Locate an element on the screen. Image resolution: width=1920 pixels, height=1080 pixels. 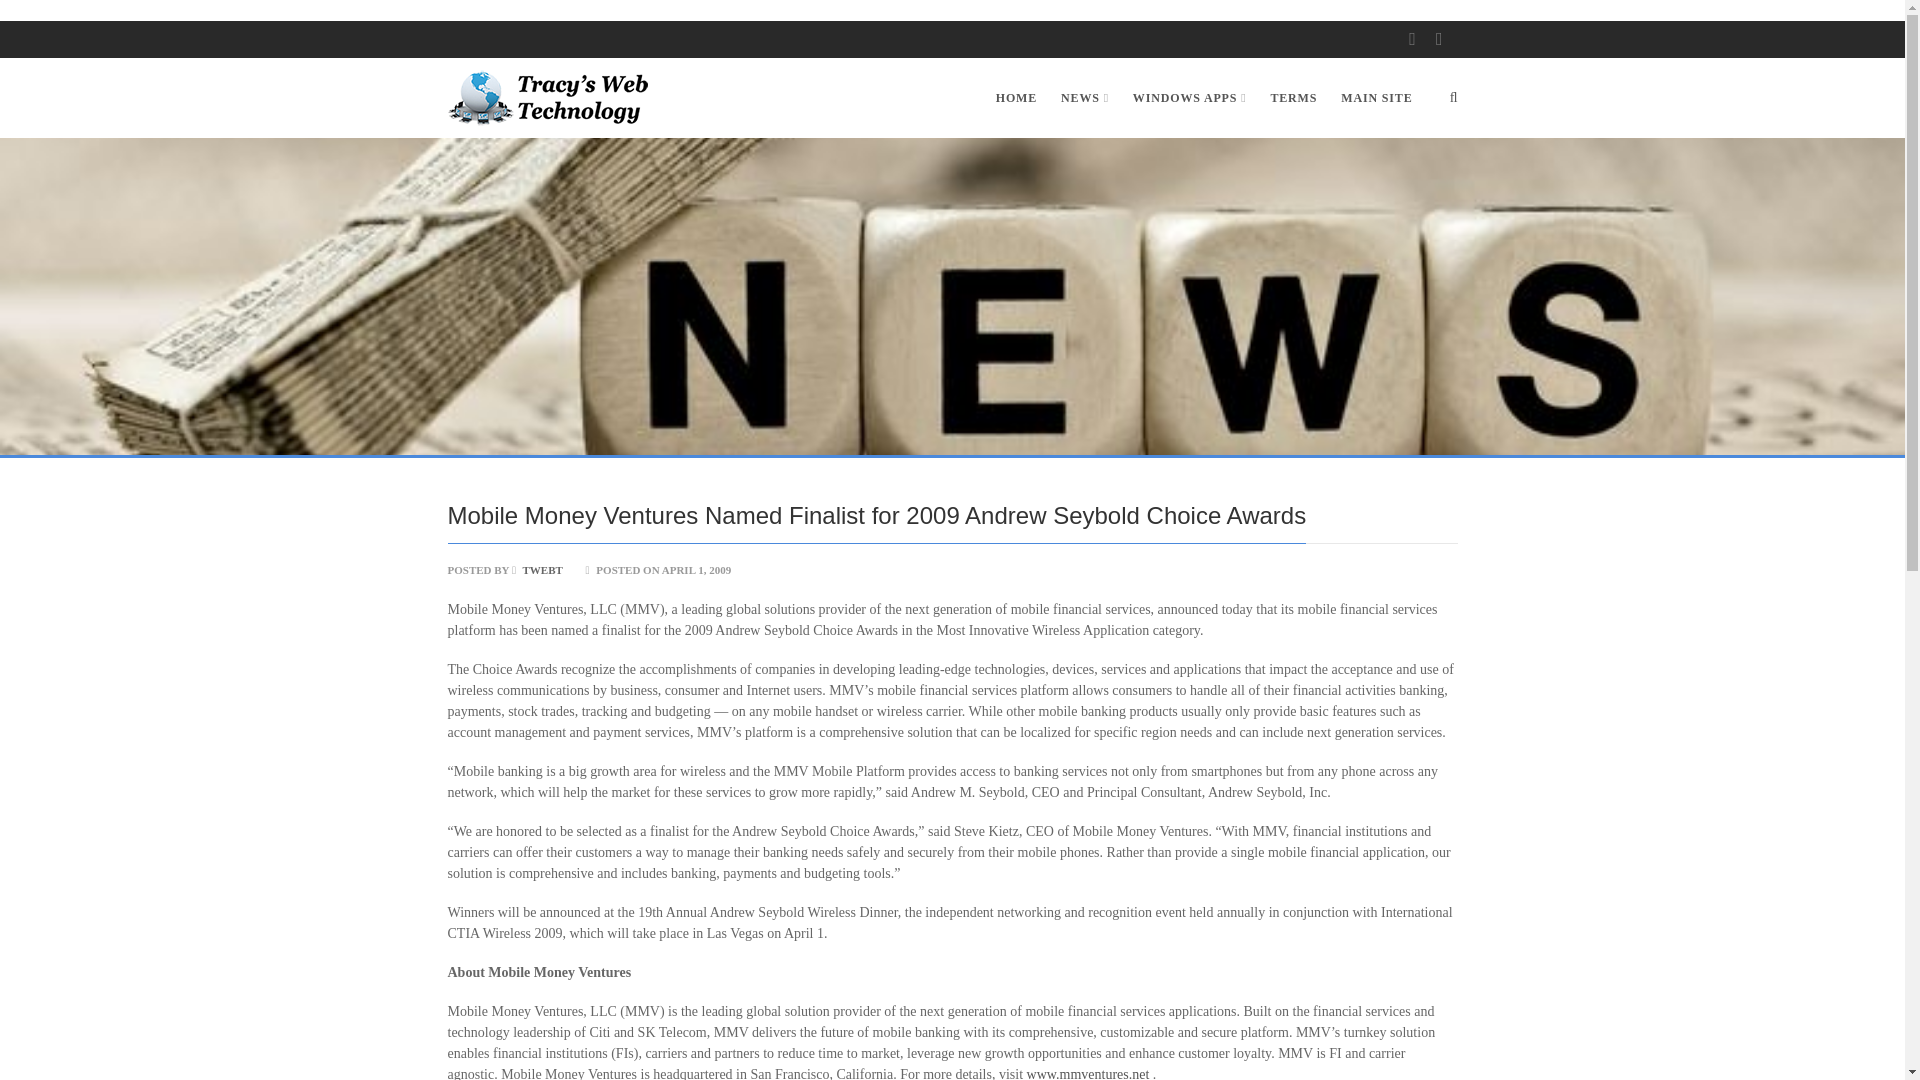
NEWS is located at coordinates (1084, 98).